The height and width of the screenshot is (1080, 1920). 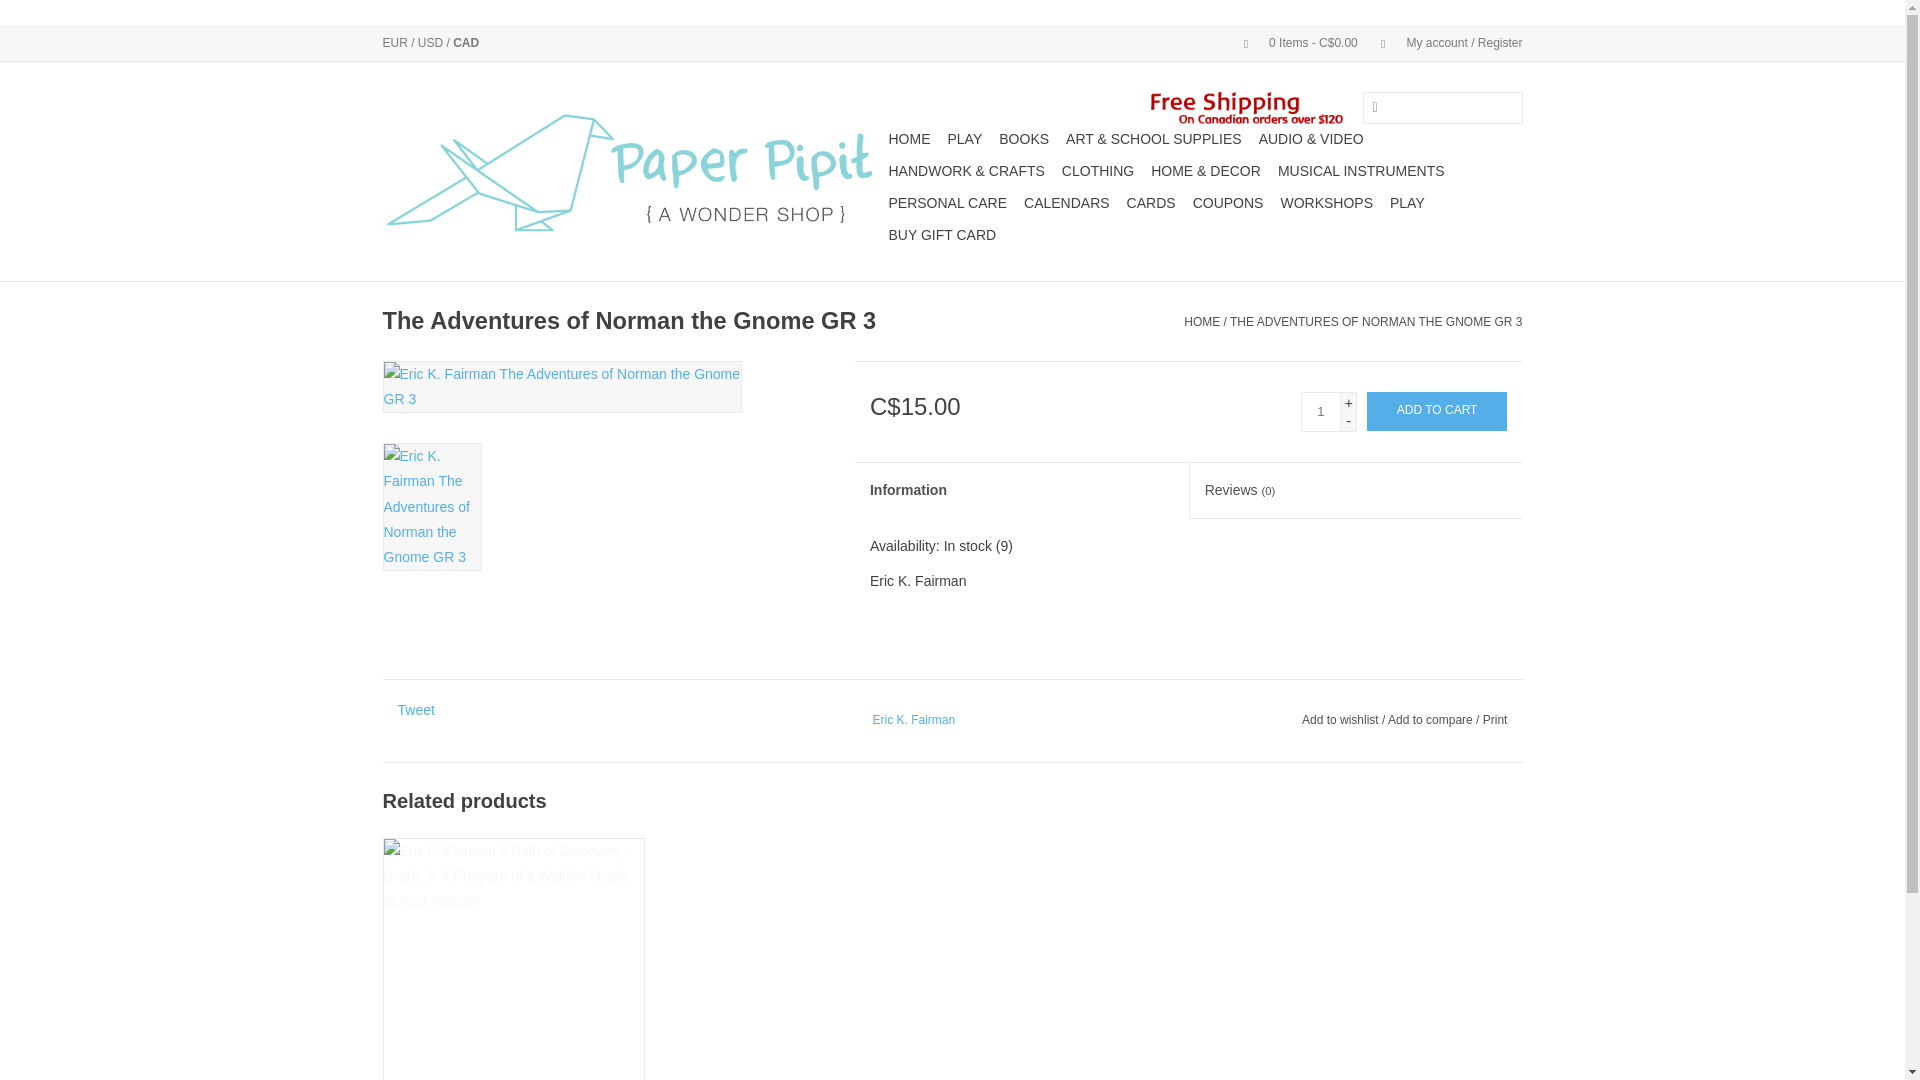 What do you see at coordinates (1023, 139) in the screenshot?
I see `BOOKS` at bounding box center [1023, 139].